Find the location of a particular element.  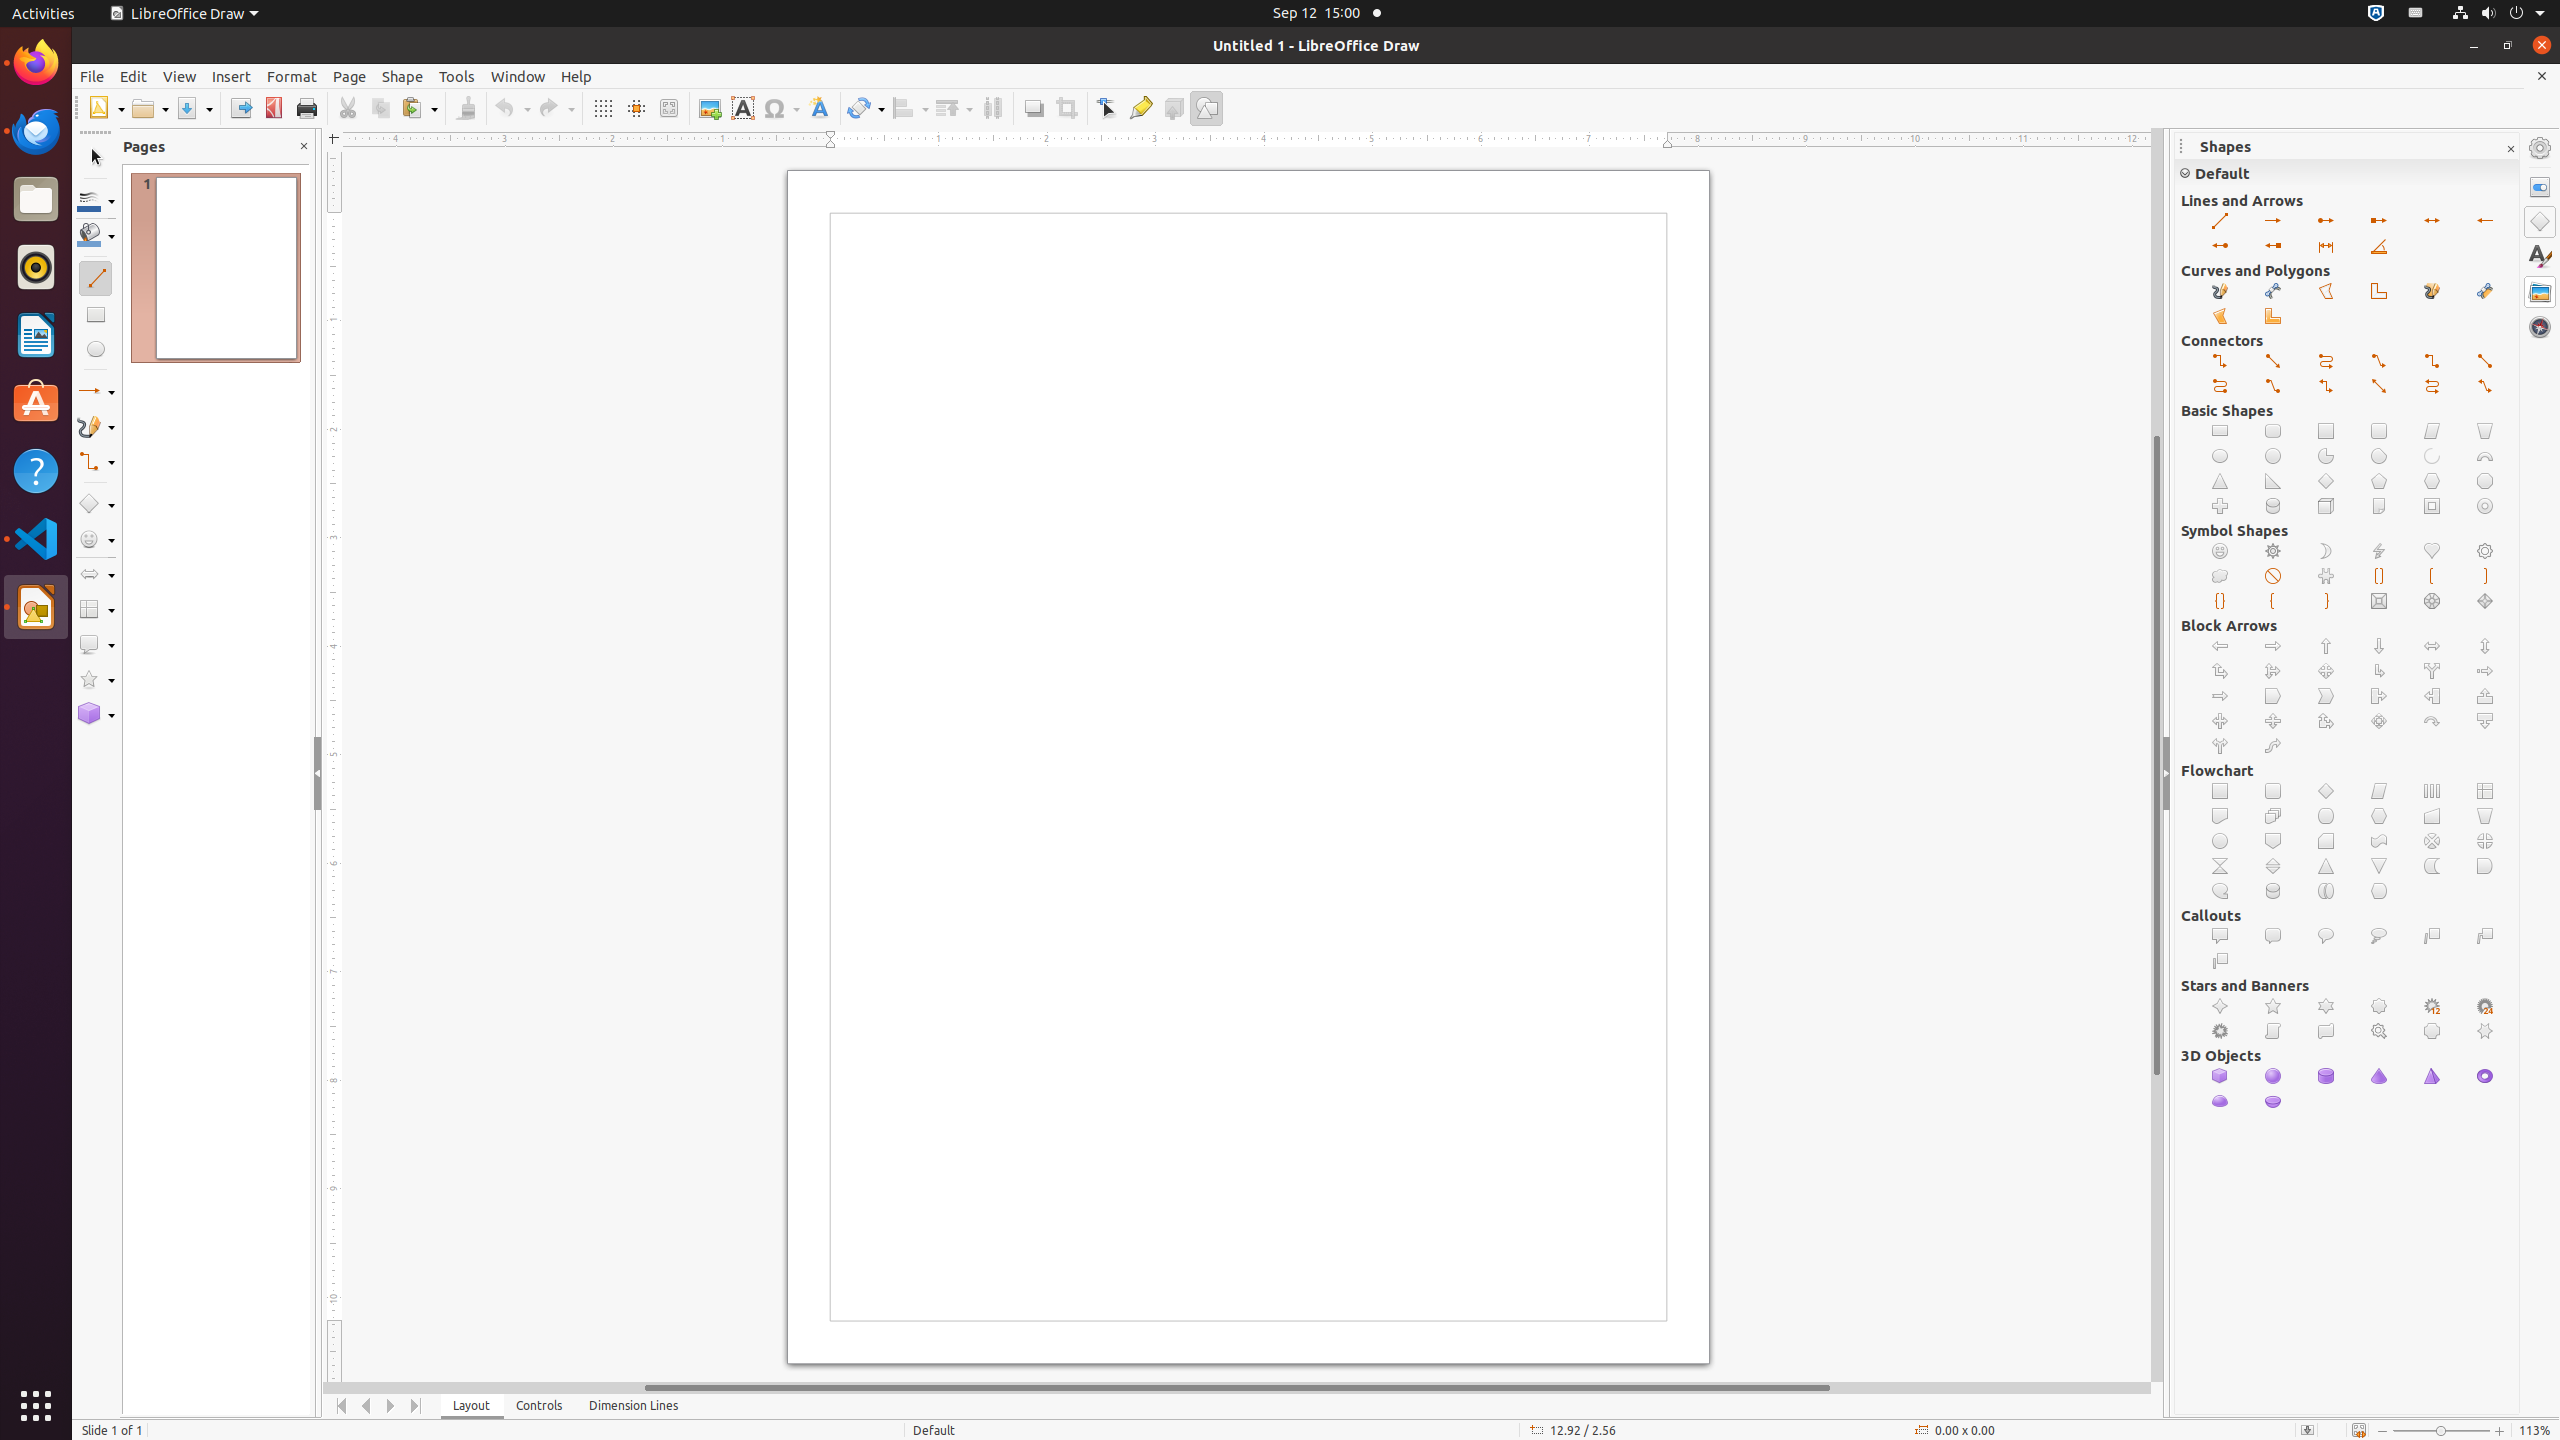

Cube is located at coordinates (2220, 1076).